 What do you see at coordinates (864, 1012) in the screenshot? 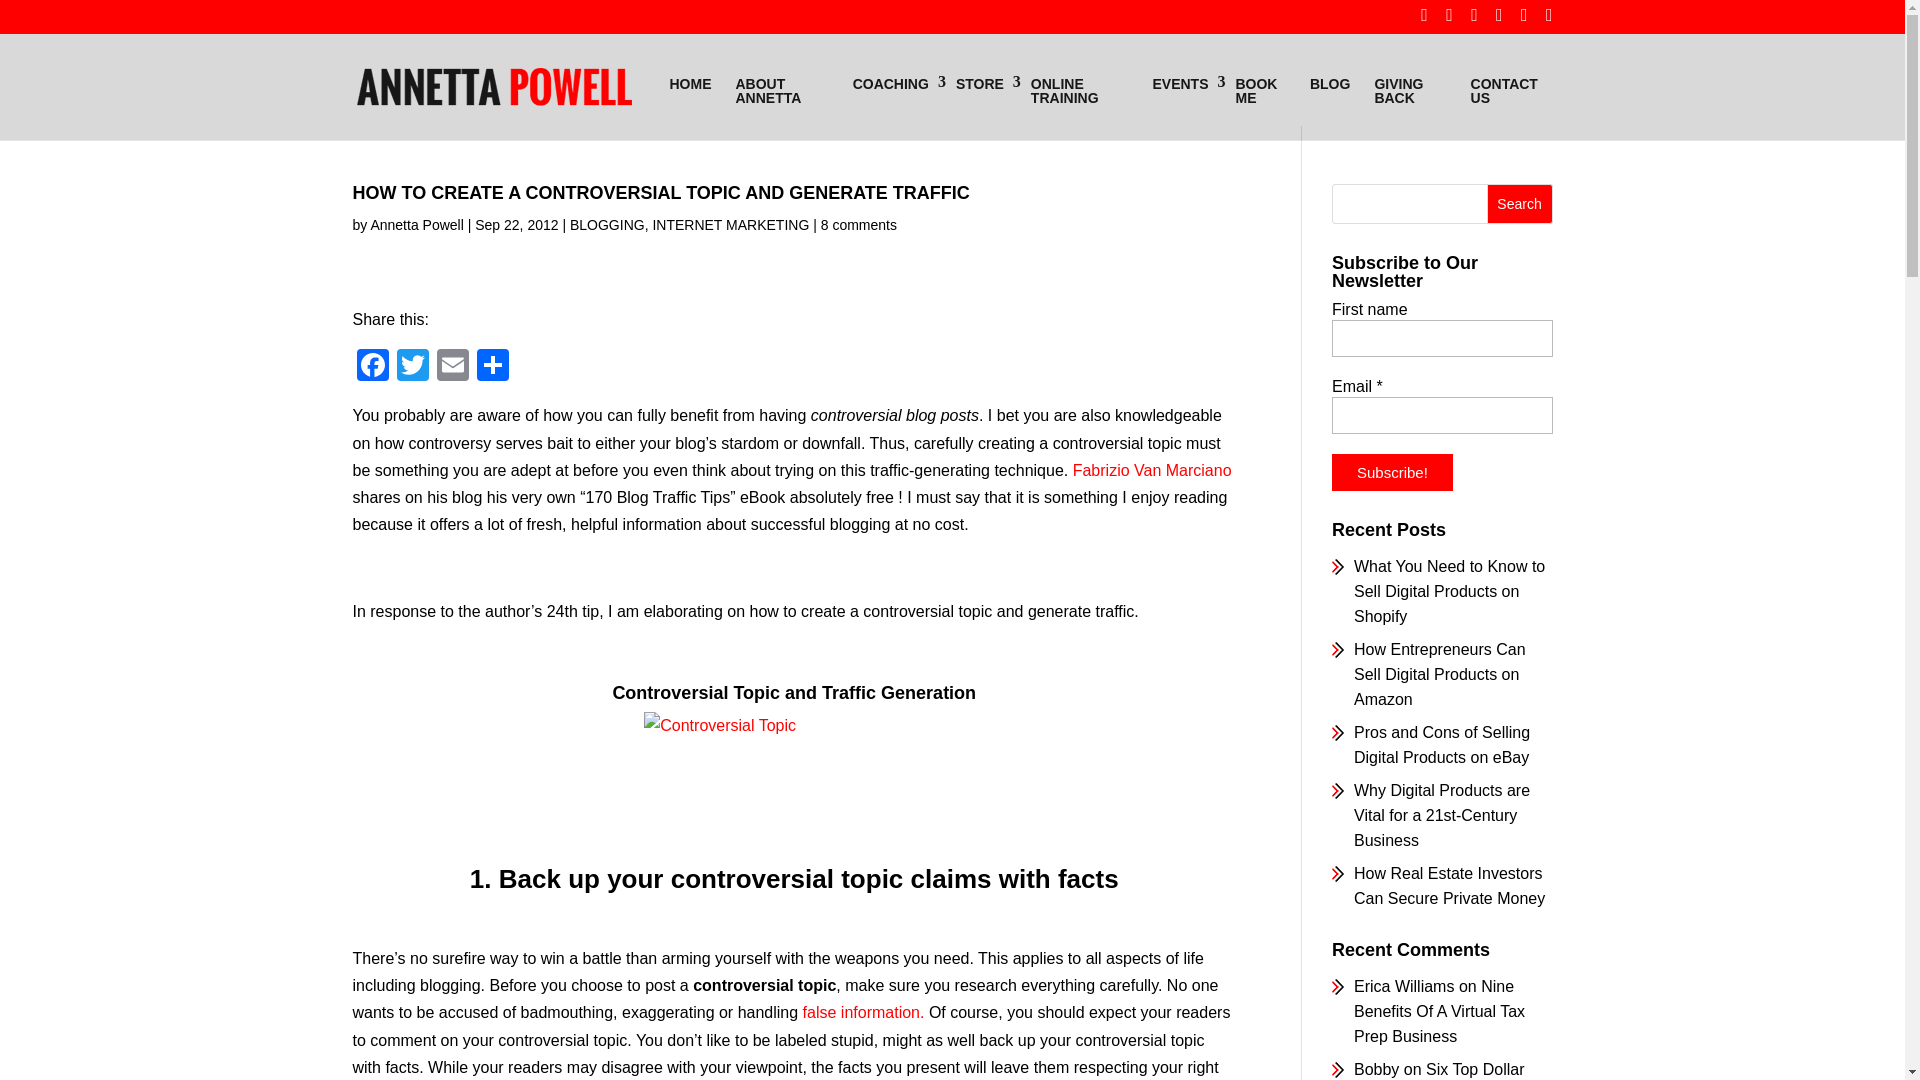
I see `Organo Gold Under Federal Investigation False Allegations` at bounding box center [864, 1012].